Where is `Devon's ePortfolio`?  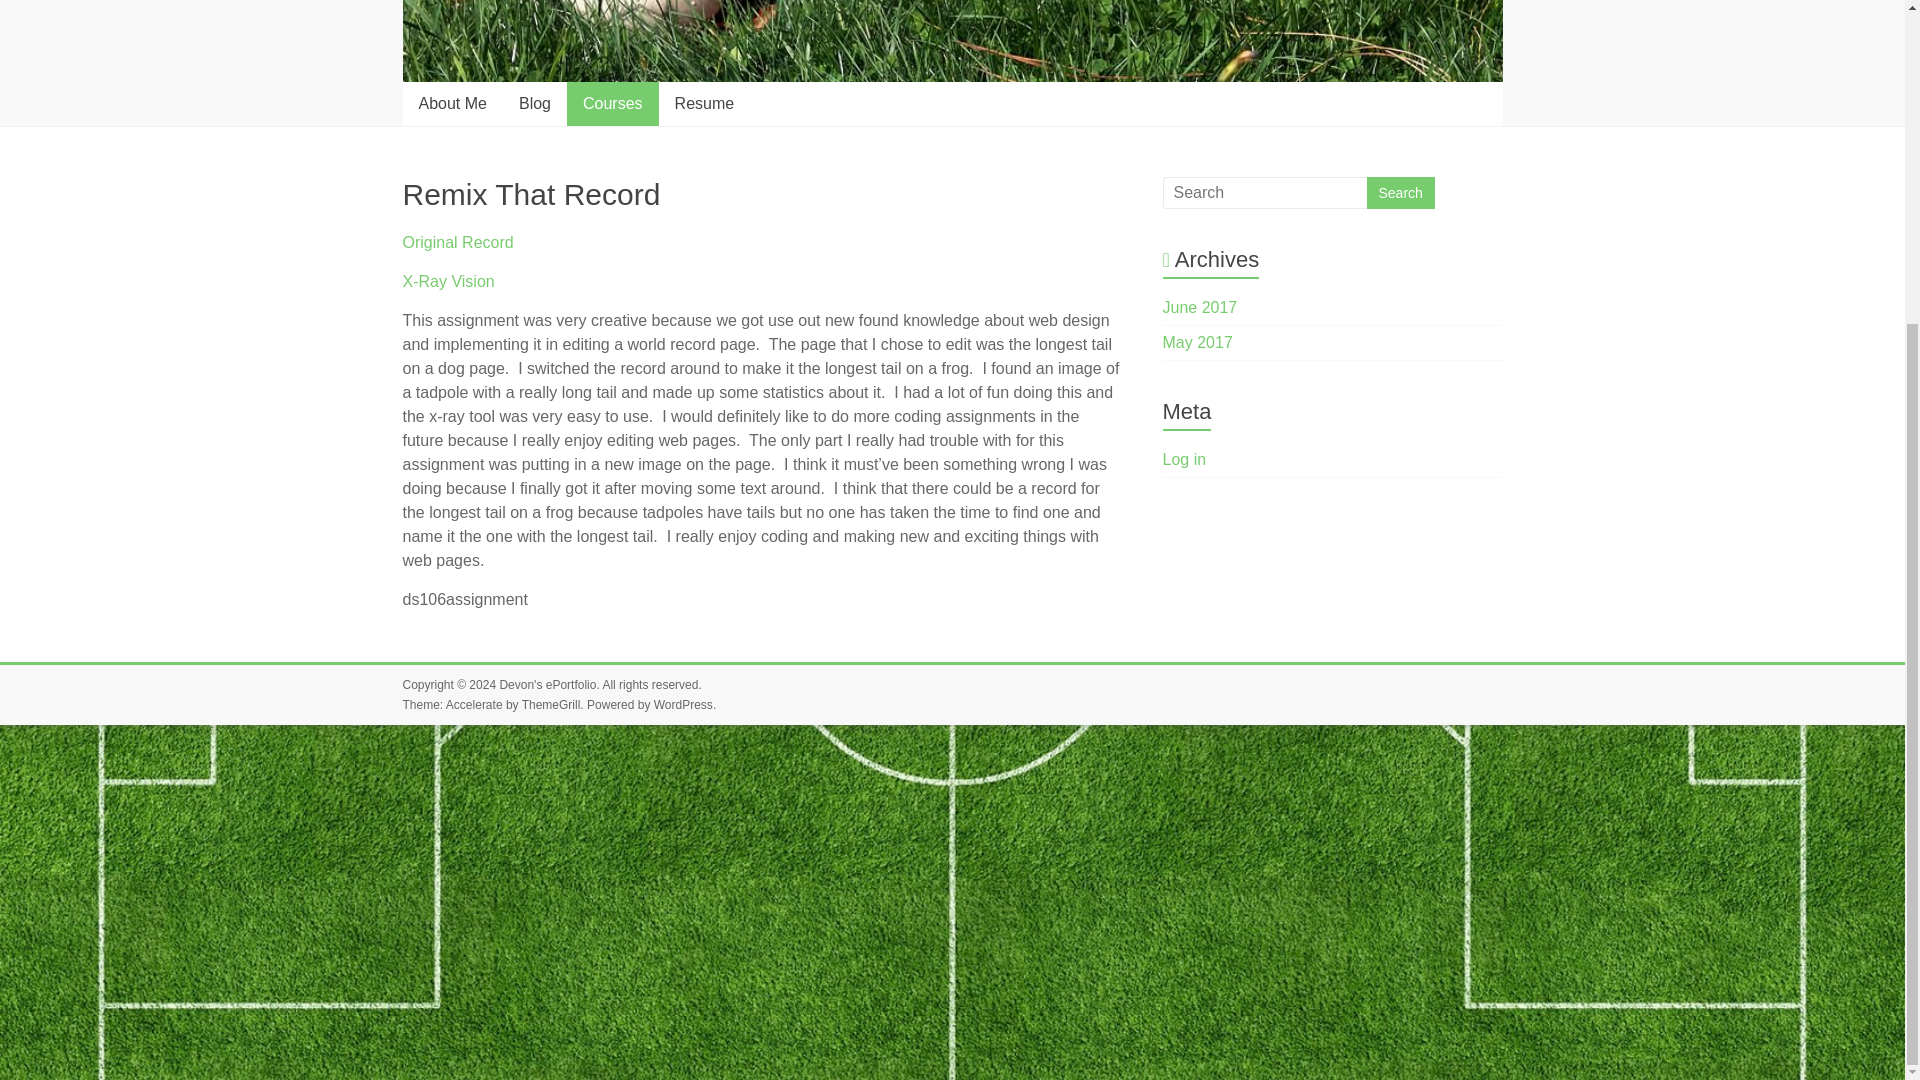 Devon's ePortfolio is located at coordinates (547, 685).